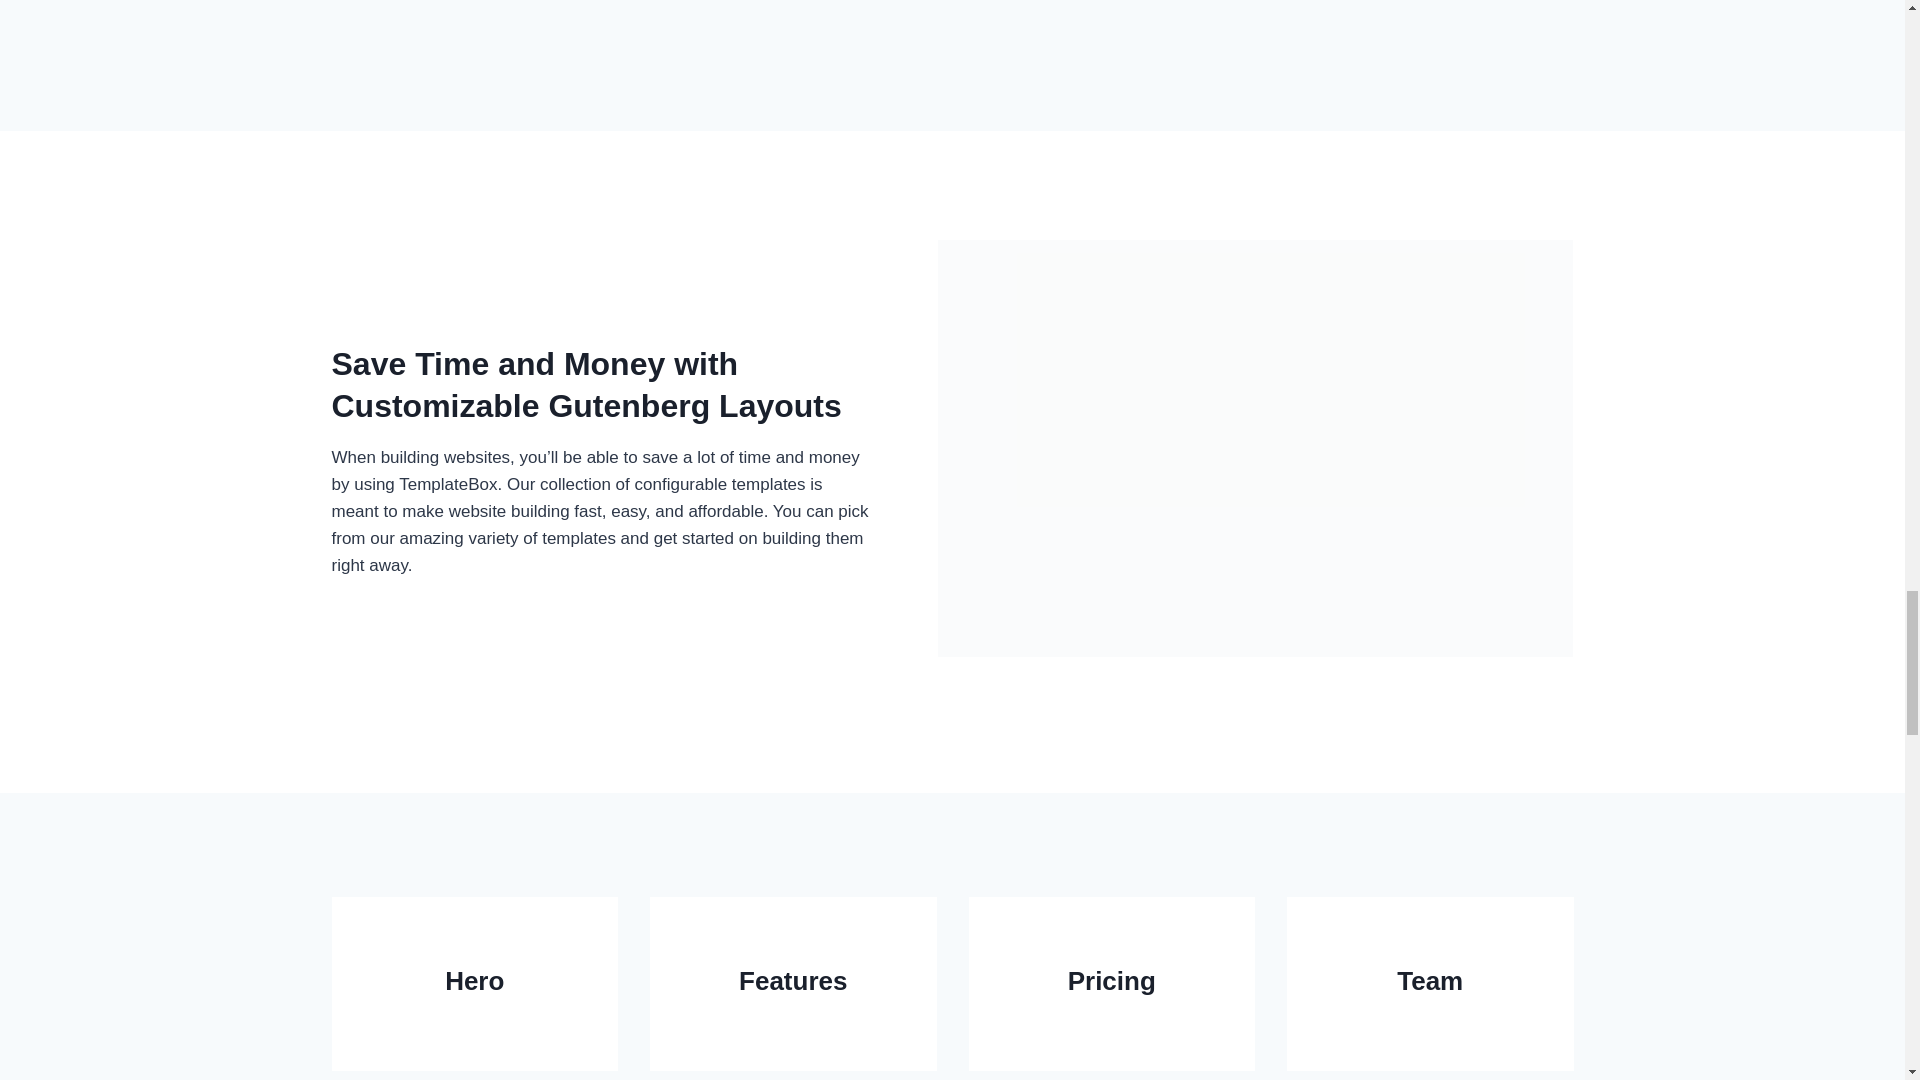 The image size is (1920, 1080). What do you see at coordinates (1111, 984) in the screenshot?
I see `Pricing` at bounding box center [1111, 984].